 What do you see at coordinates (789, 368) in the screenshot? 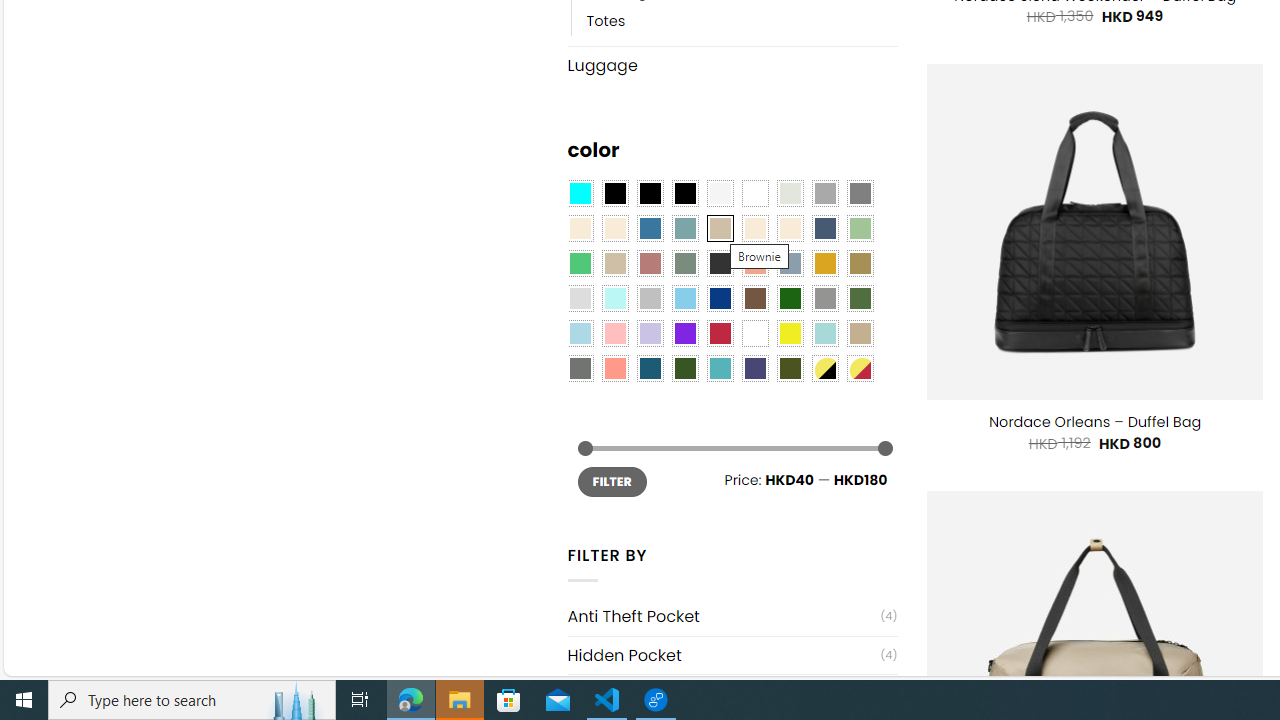
I see `Army Green` at bounding box center [789, 368].